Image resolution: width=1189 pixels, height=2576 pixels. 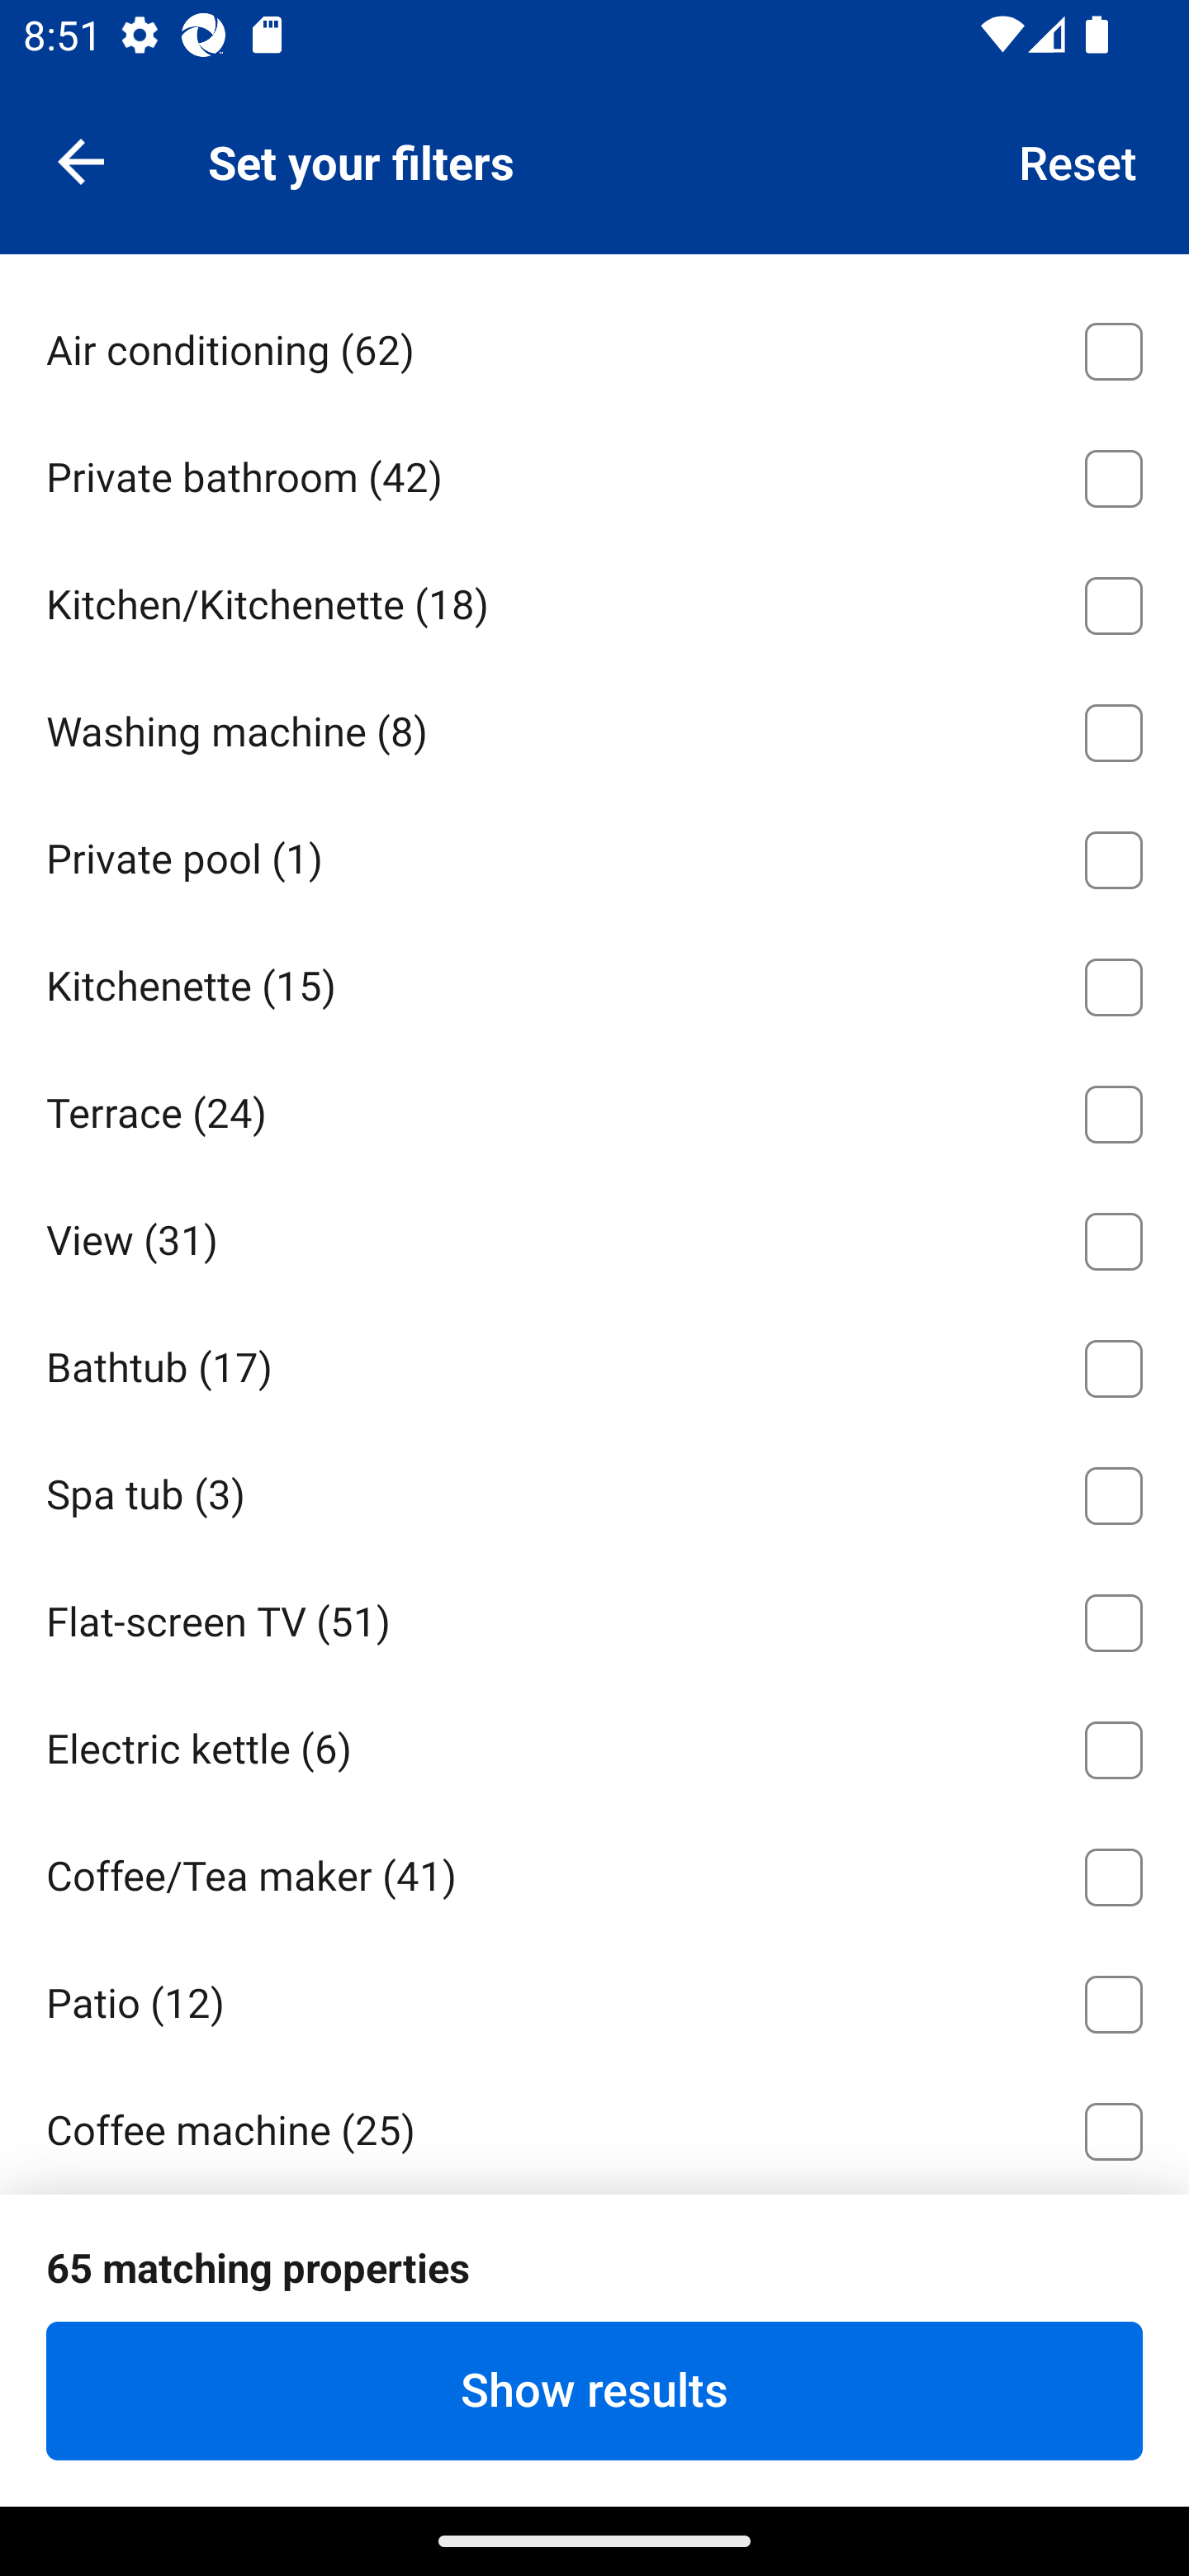 What do you see at coordinates (594, 1871) in the screenshot?
I see `Coffee/Tea maker ⁦(41)` at bounding box center [594, 1871].